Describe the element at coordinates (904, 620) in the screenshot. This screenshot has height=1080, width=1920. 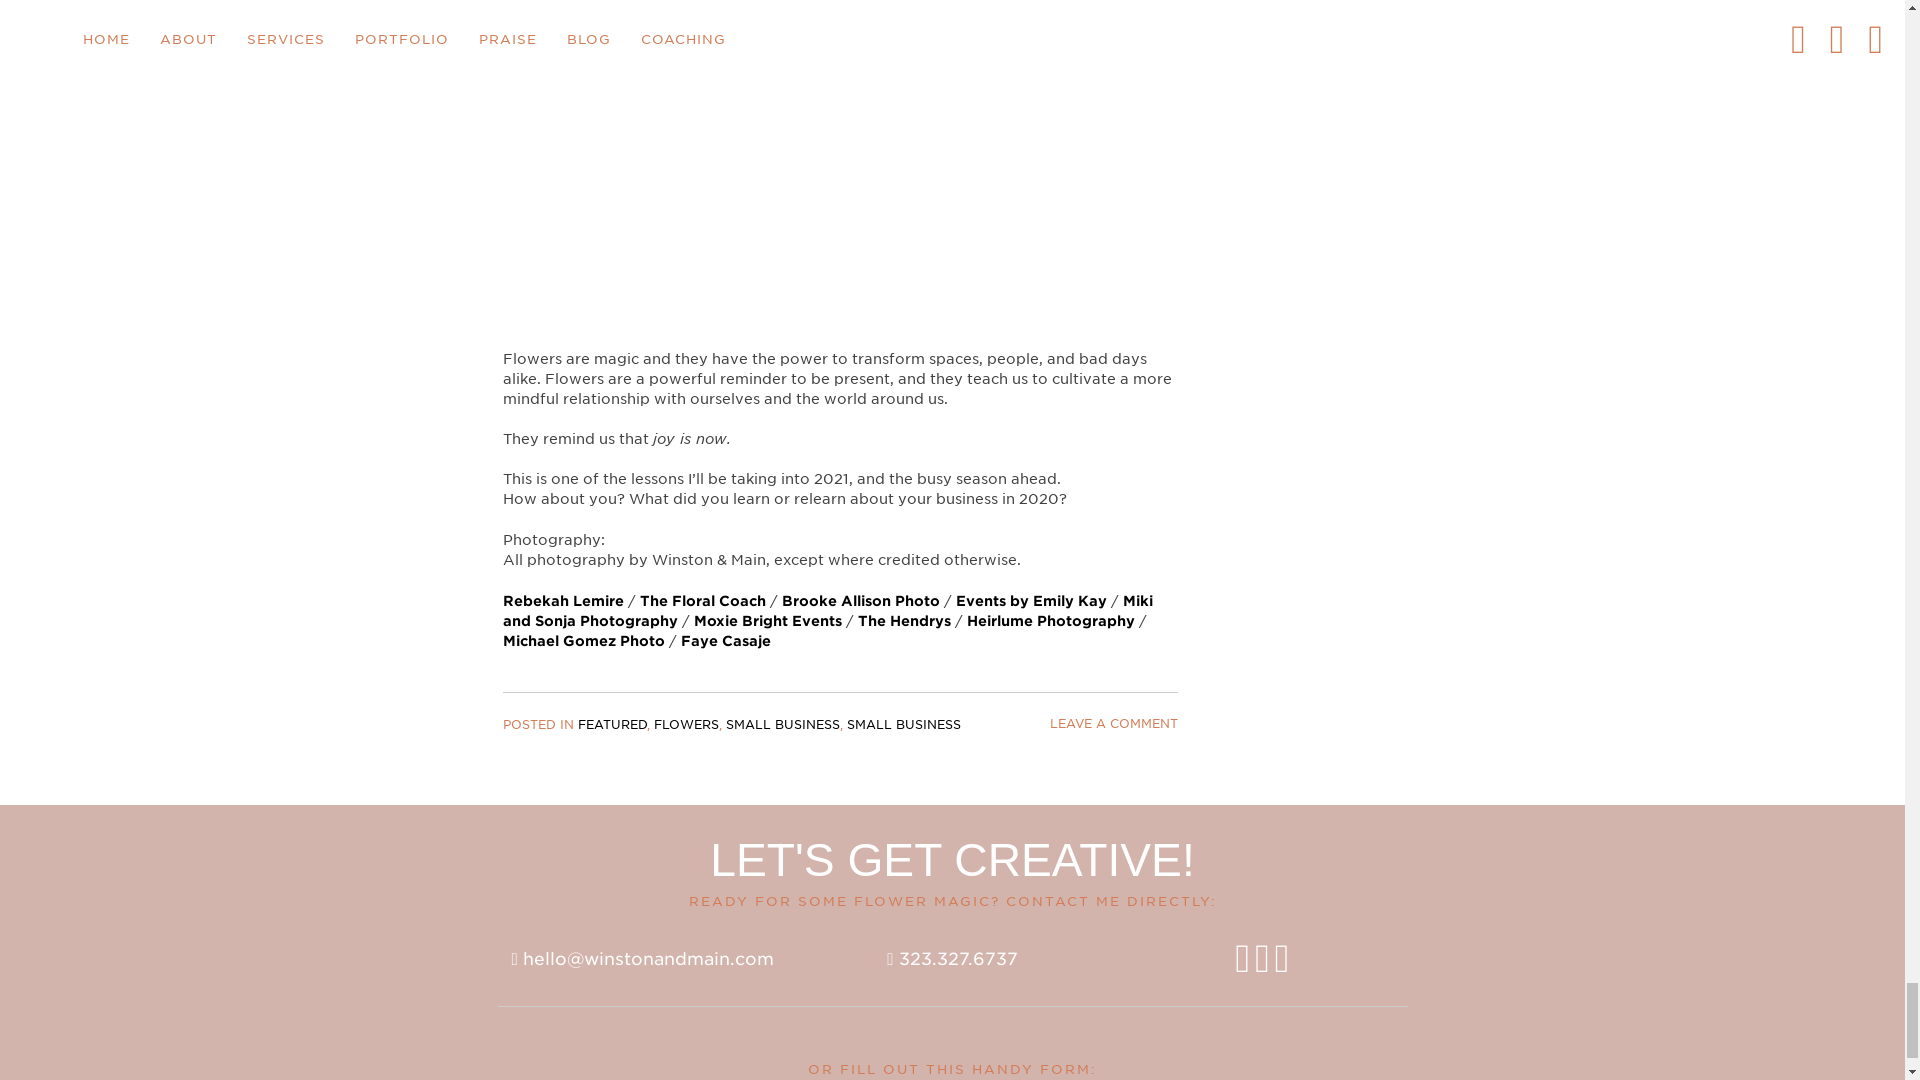
I see `The Hendrys` at that location.